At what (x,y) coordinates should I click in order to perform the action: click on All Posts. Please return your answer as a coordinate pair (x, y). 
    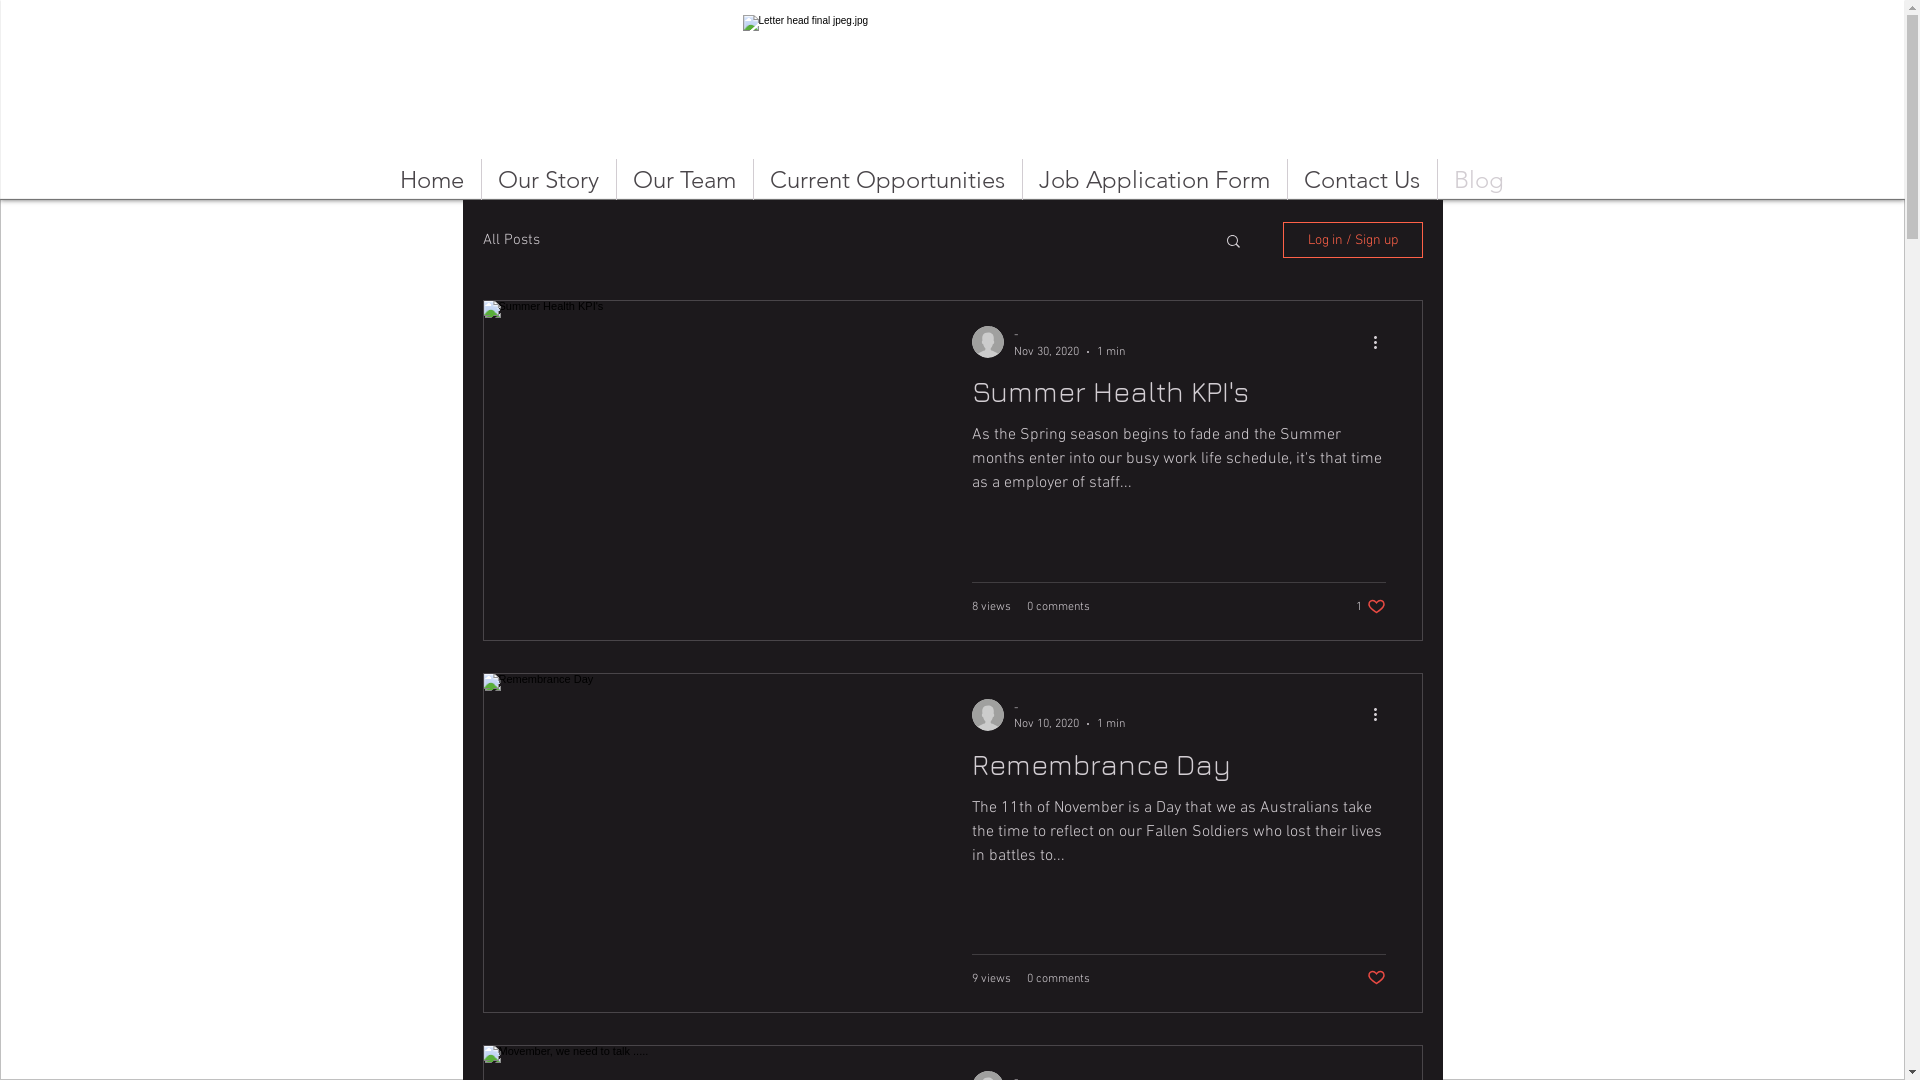
    Looking at the image, I should click on (510, 240).